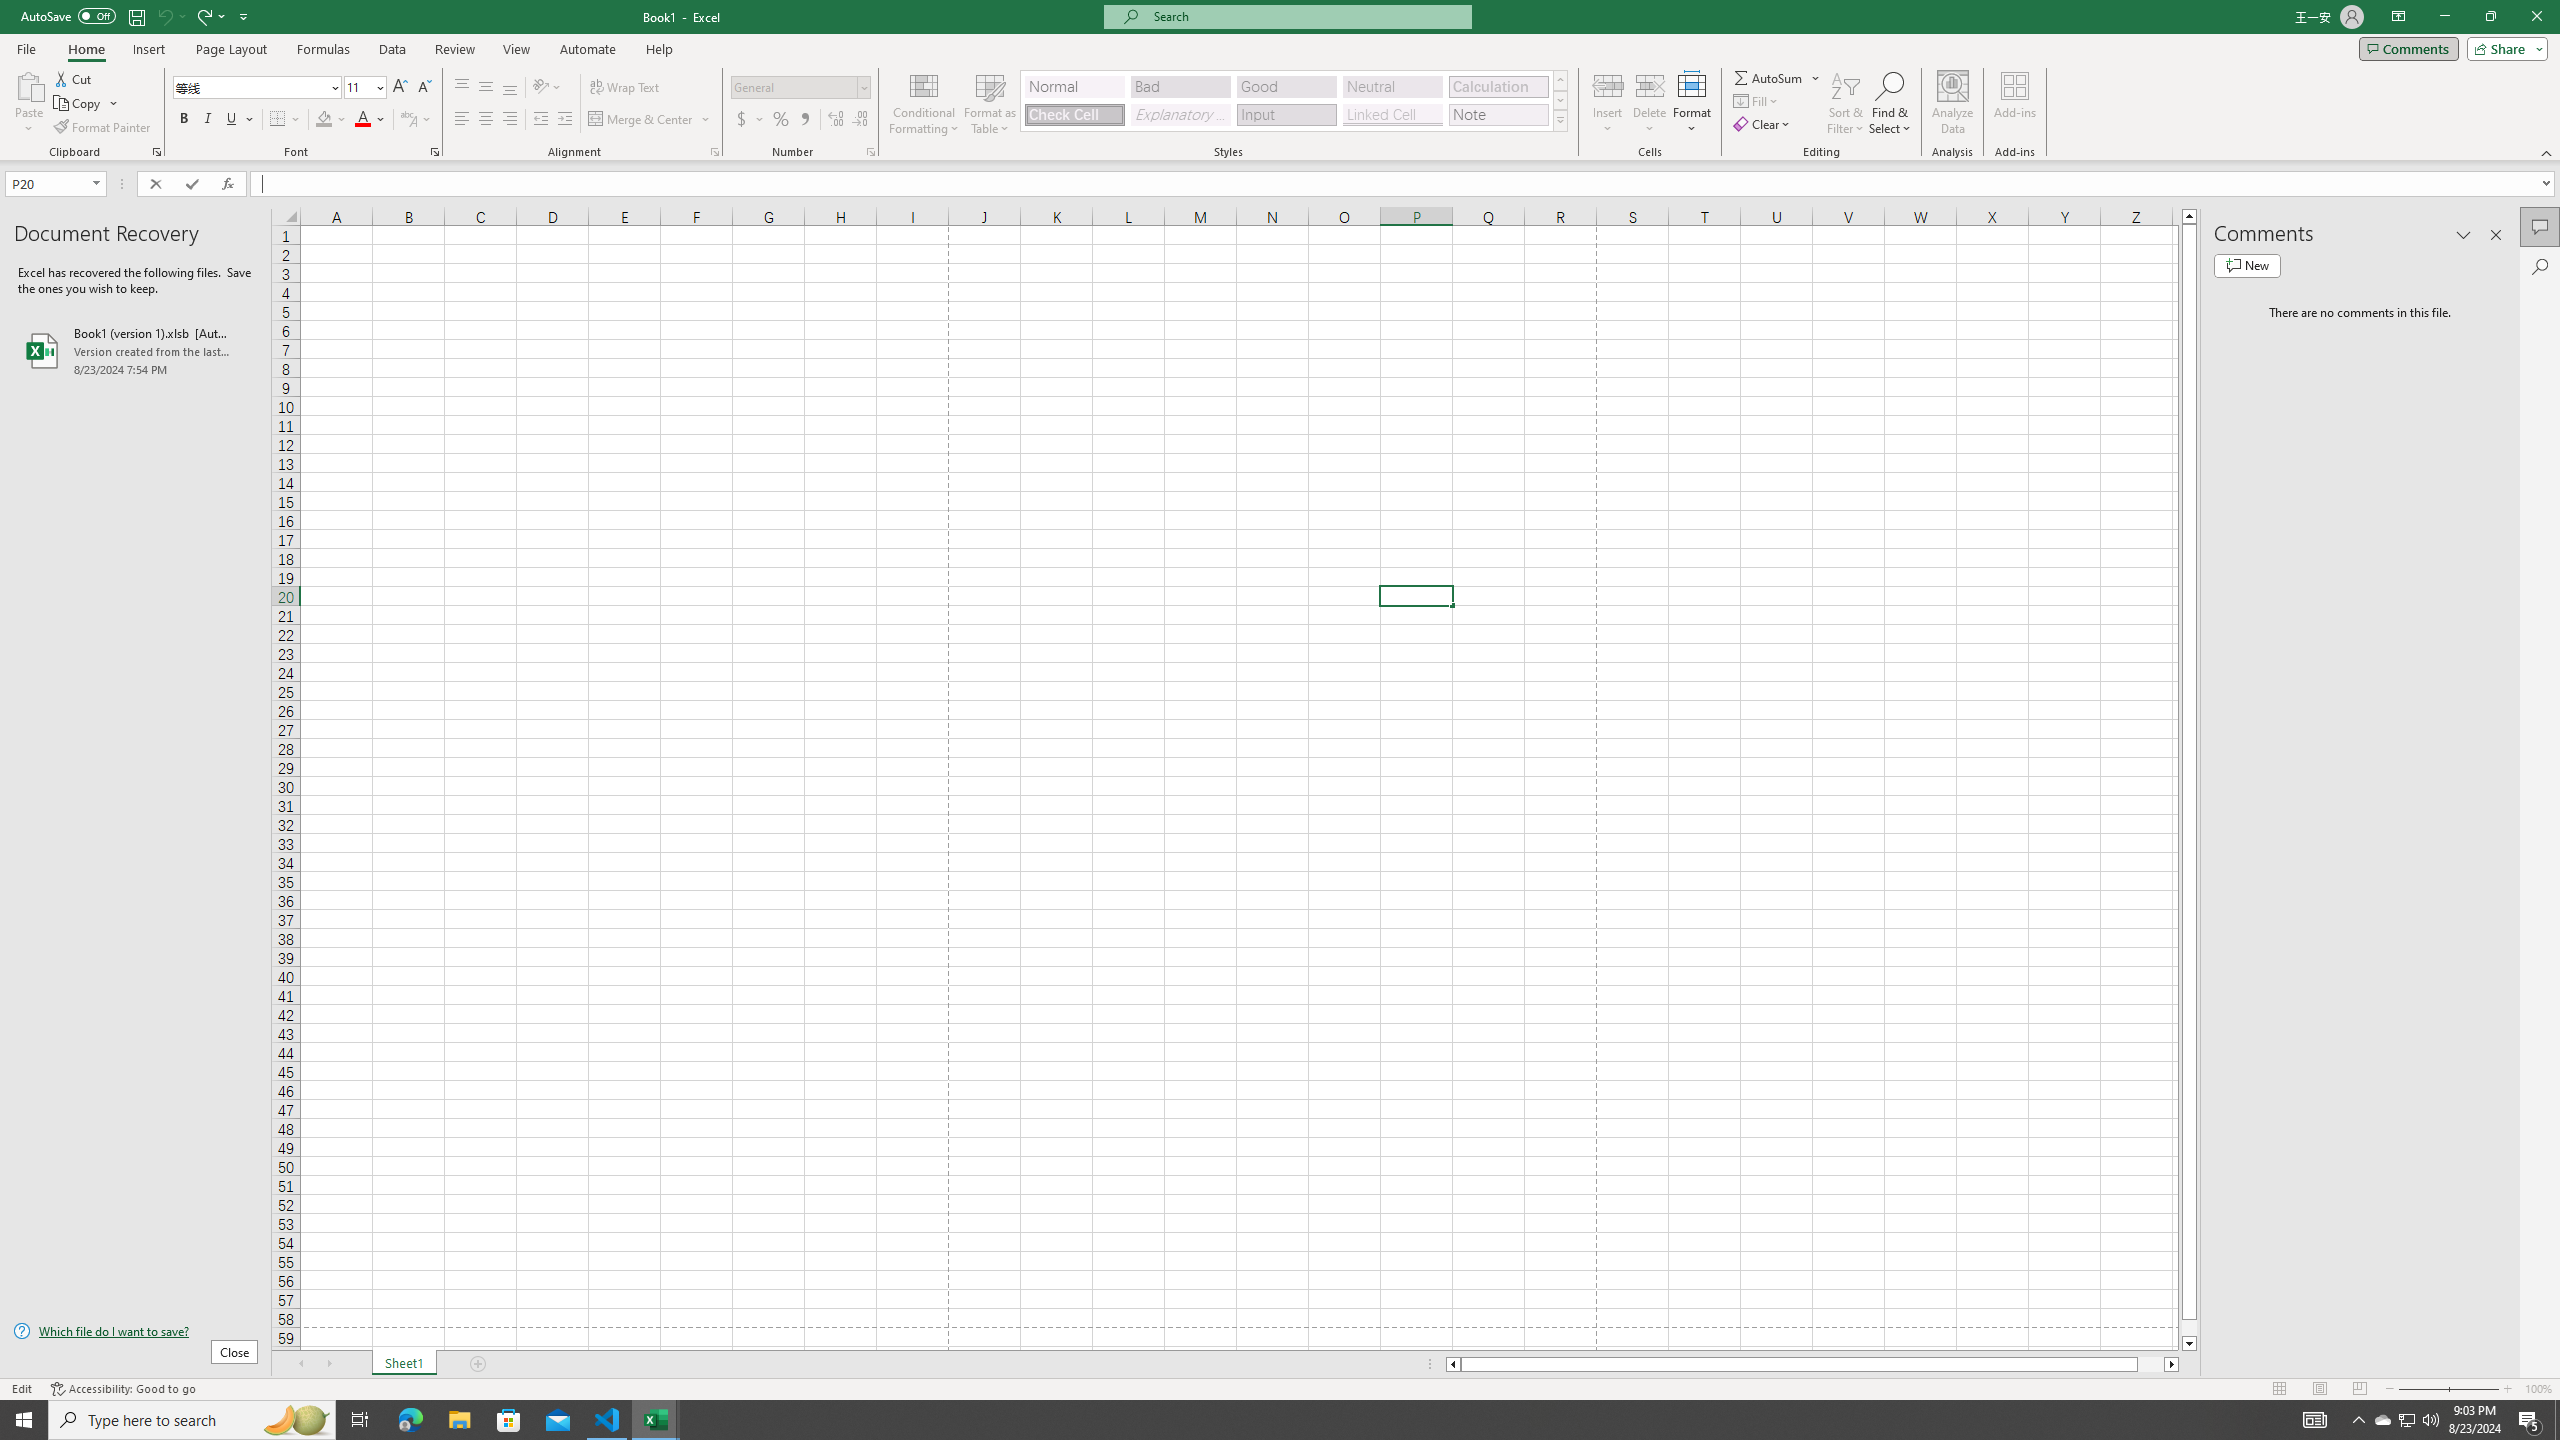 The image size is (2560, 1440). Describe the element at coordinates (239, 120) in the screenshot. I see `Underline` at that location.